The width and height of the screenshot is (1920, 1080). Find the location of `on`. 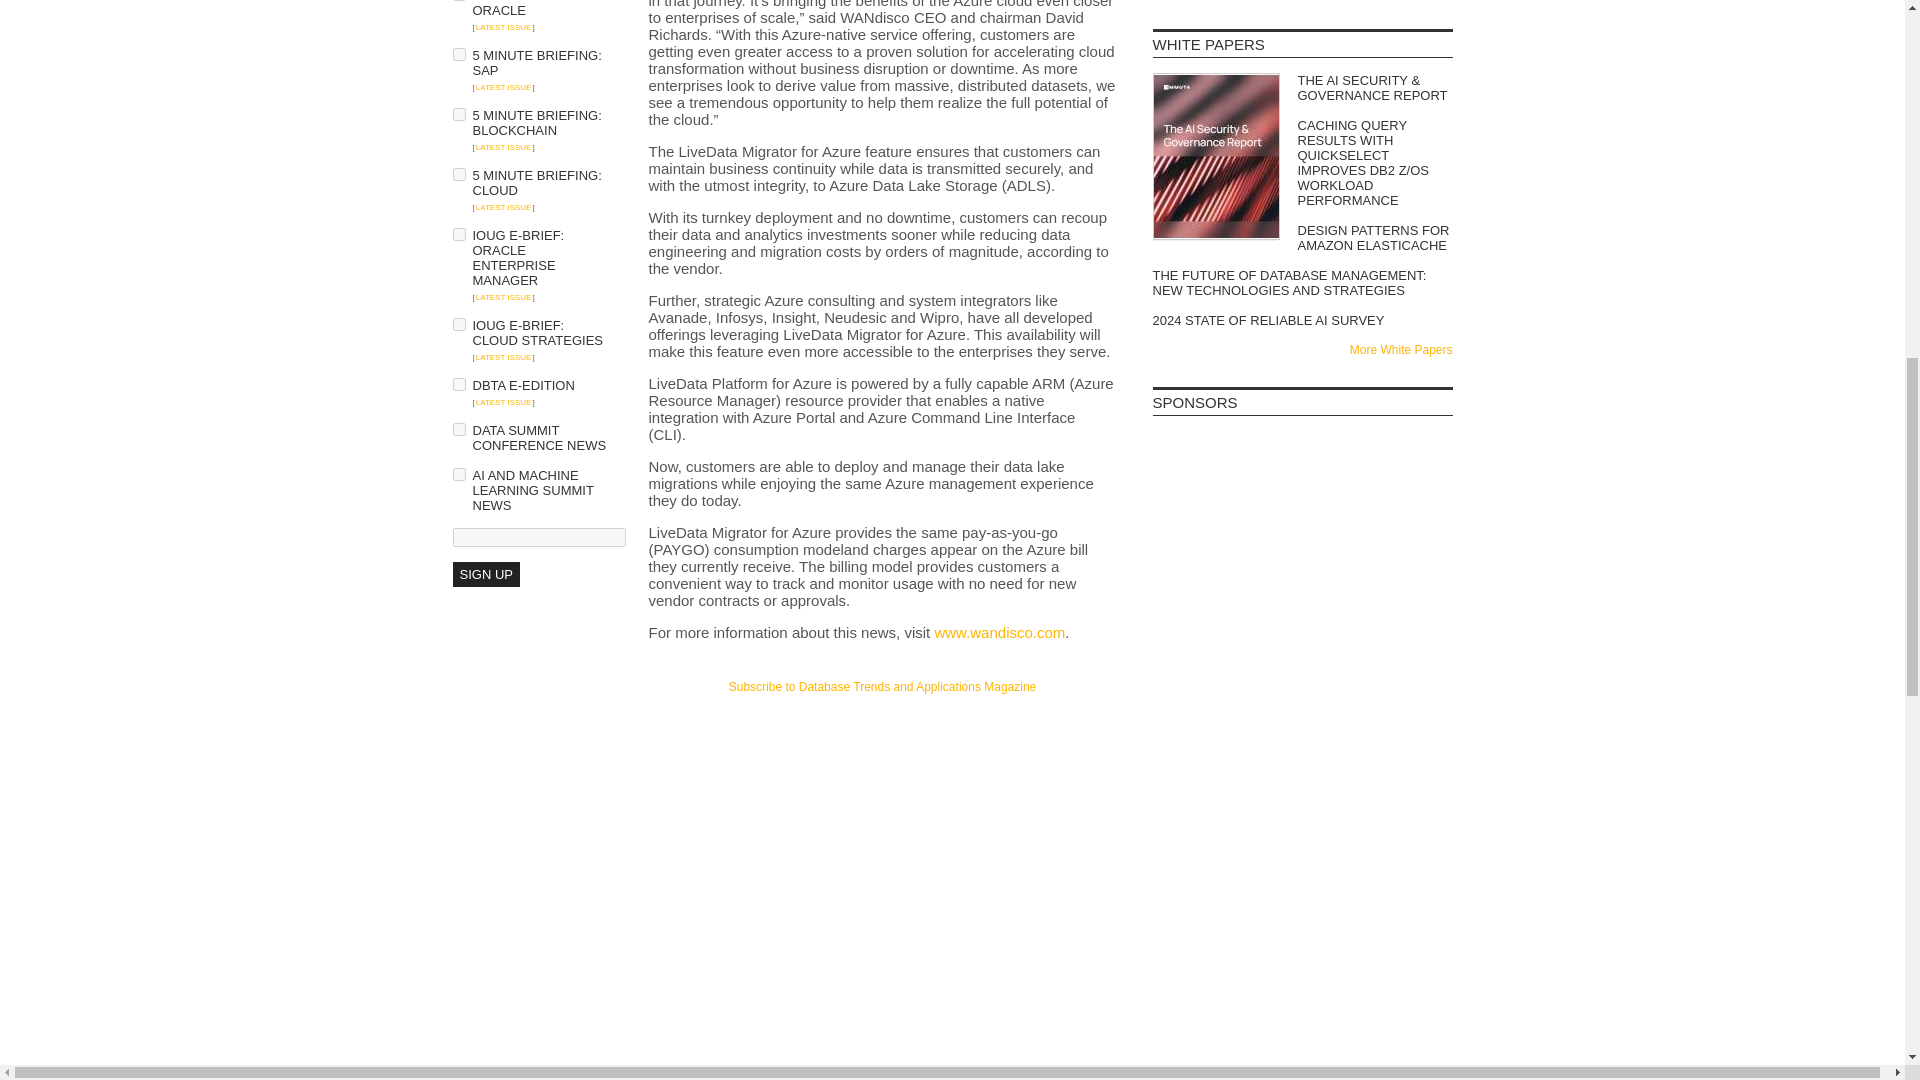

on is located at coordinates (458, 384).